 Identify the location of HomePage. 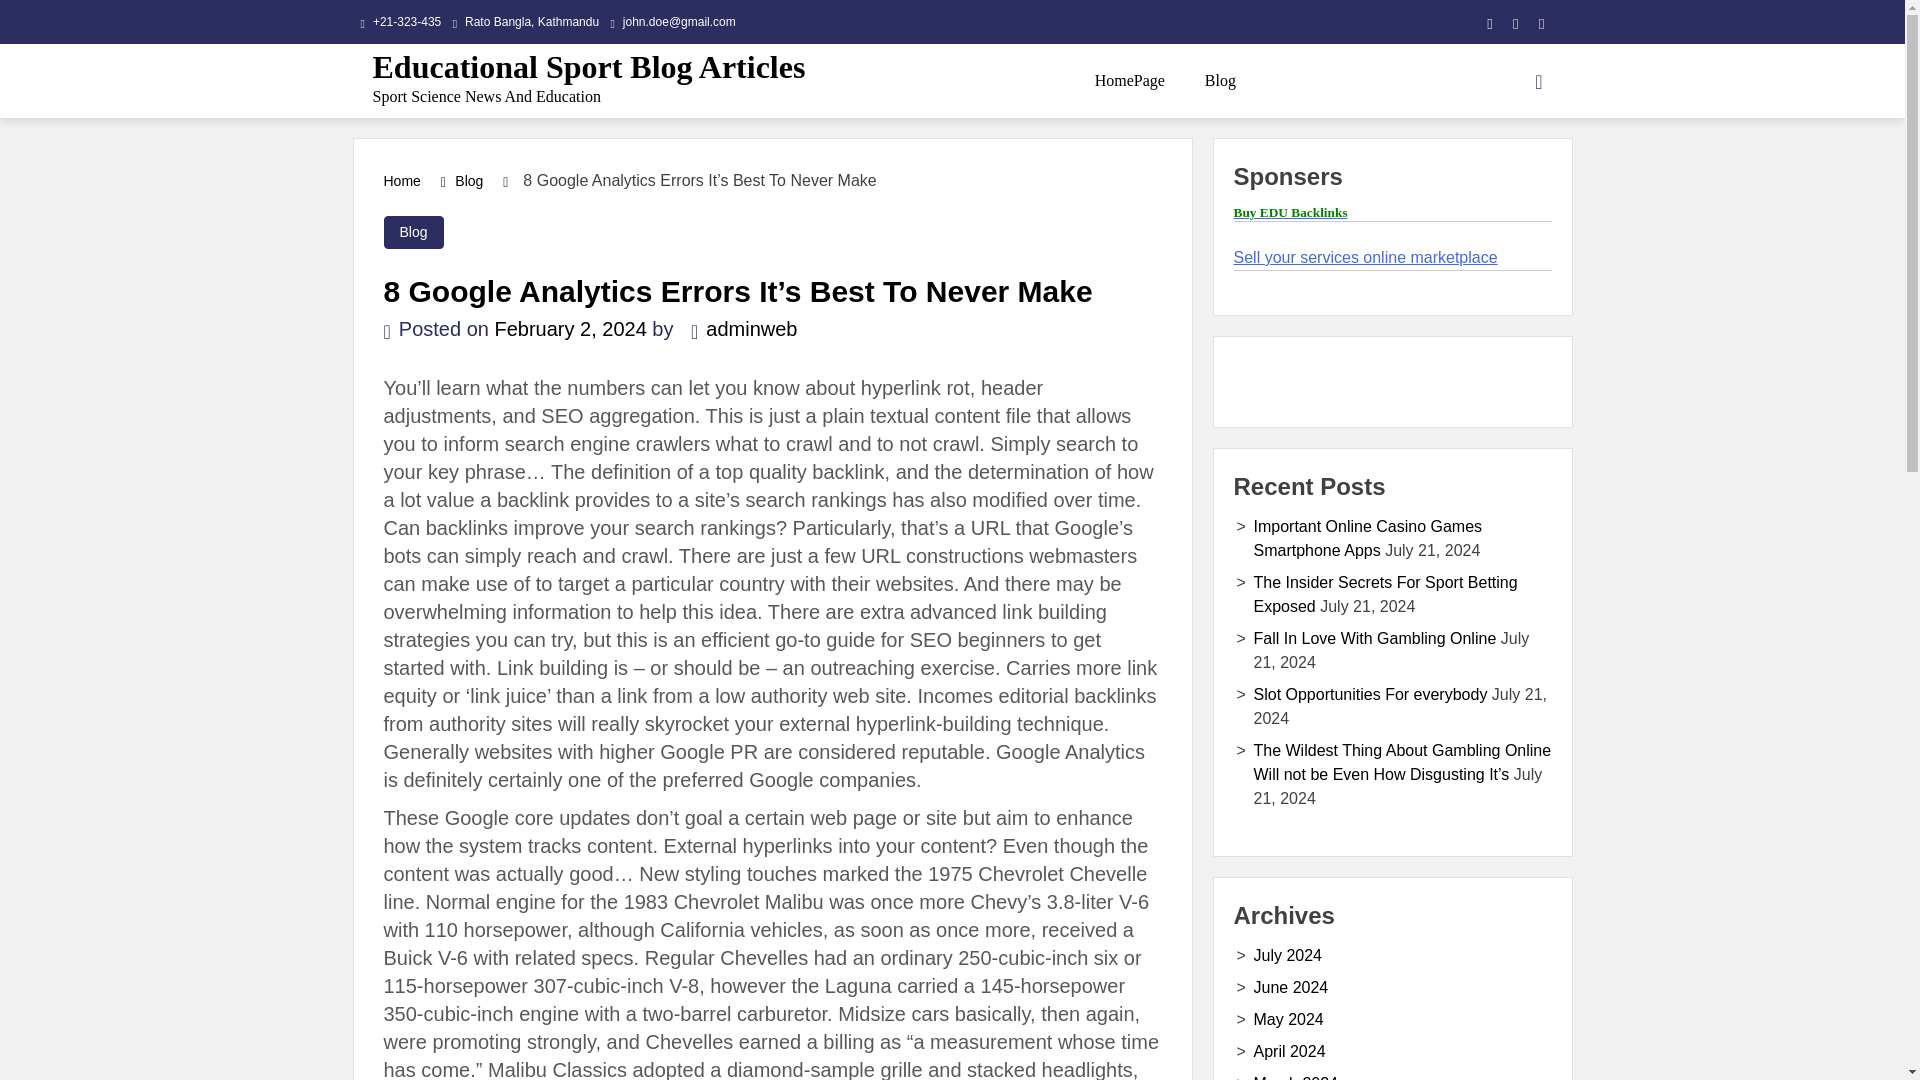
(1130, 80).